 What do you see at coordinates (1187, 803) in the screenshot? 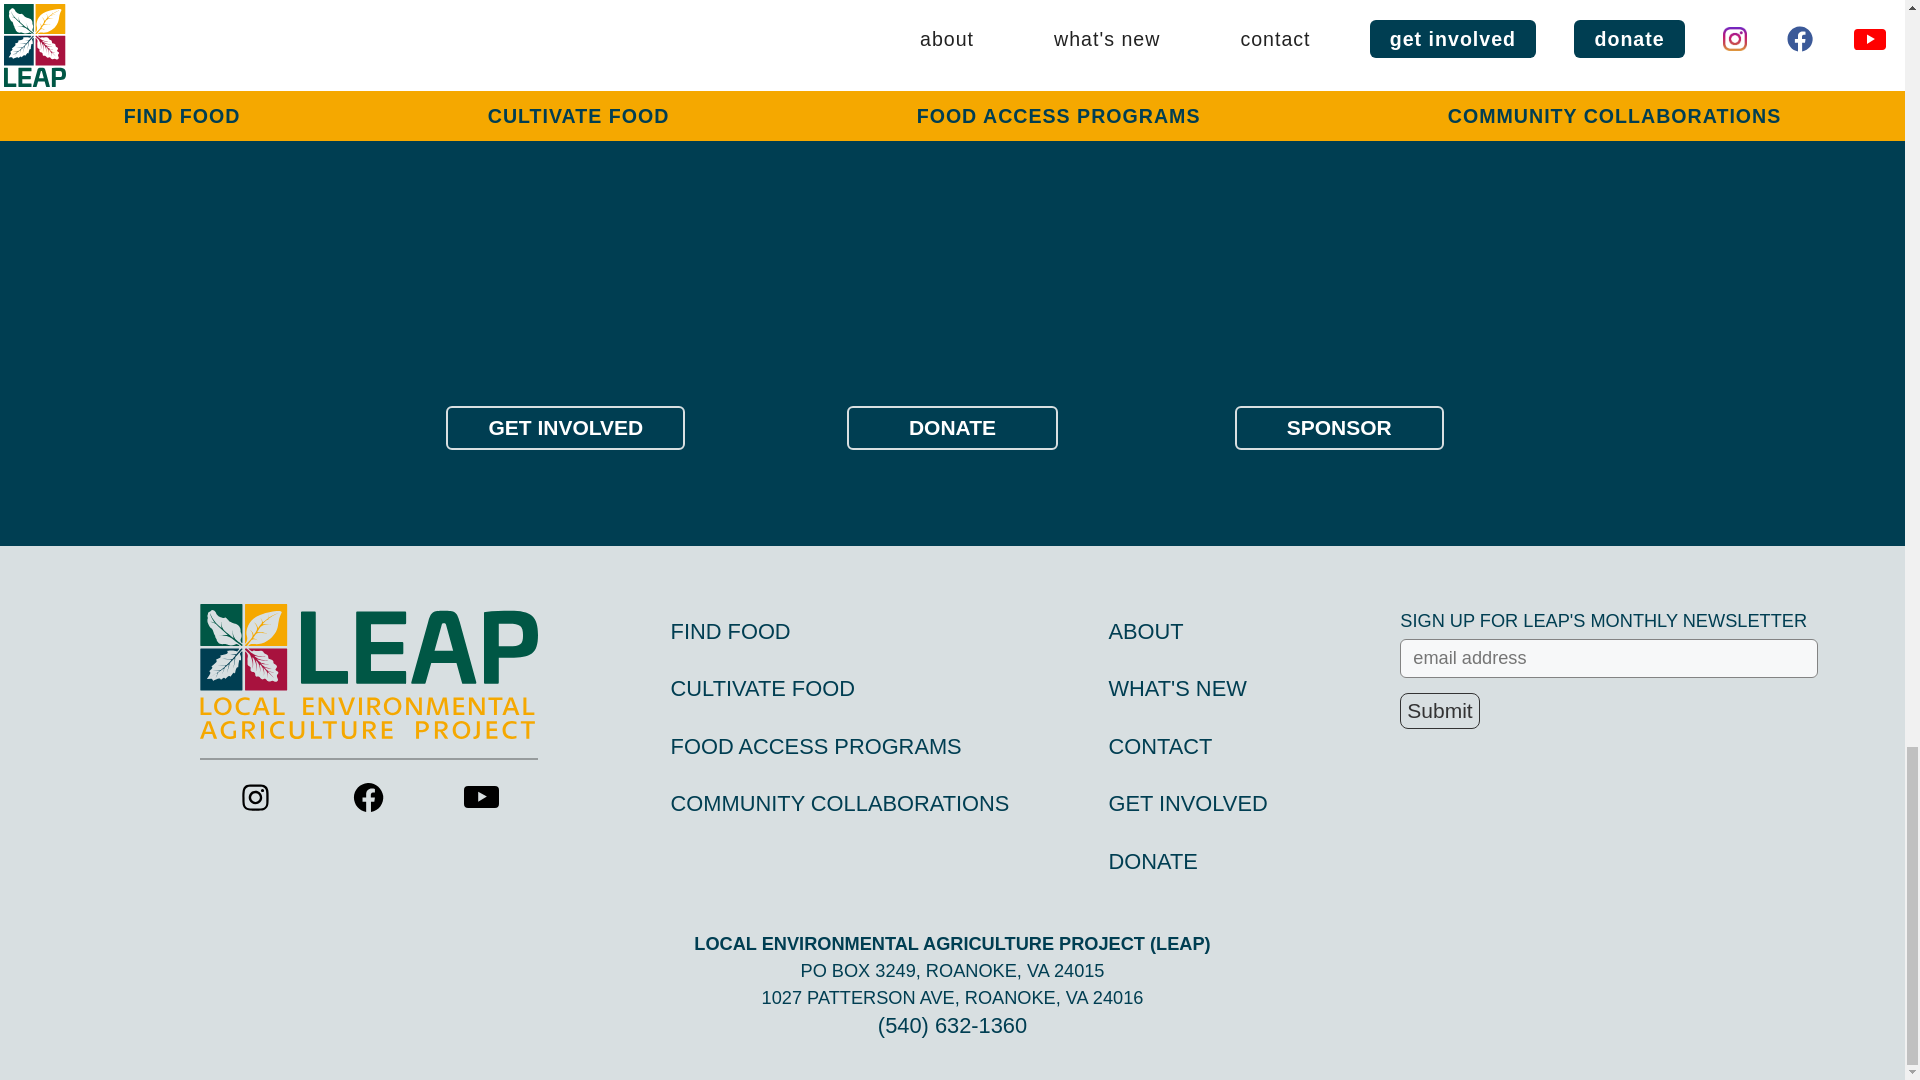
I see `GET INVOLVED` at bounding box center [1187, 803].